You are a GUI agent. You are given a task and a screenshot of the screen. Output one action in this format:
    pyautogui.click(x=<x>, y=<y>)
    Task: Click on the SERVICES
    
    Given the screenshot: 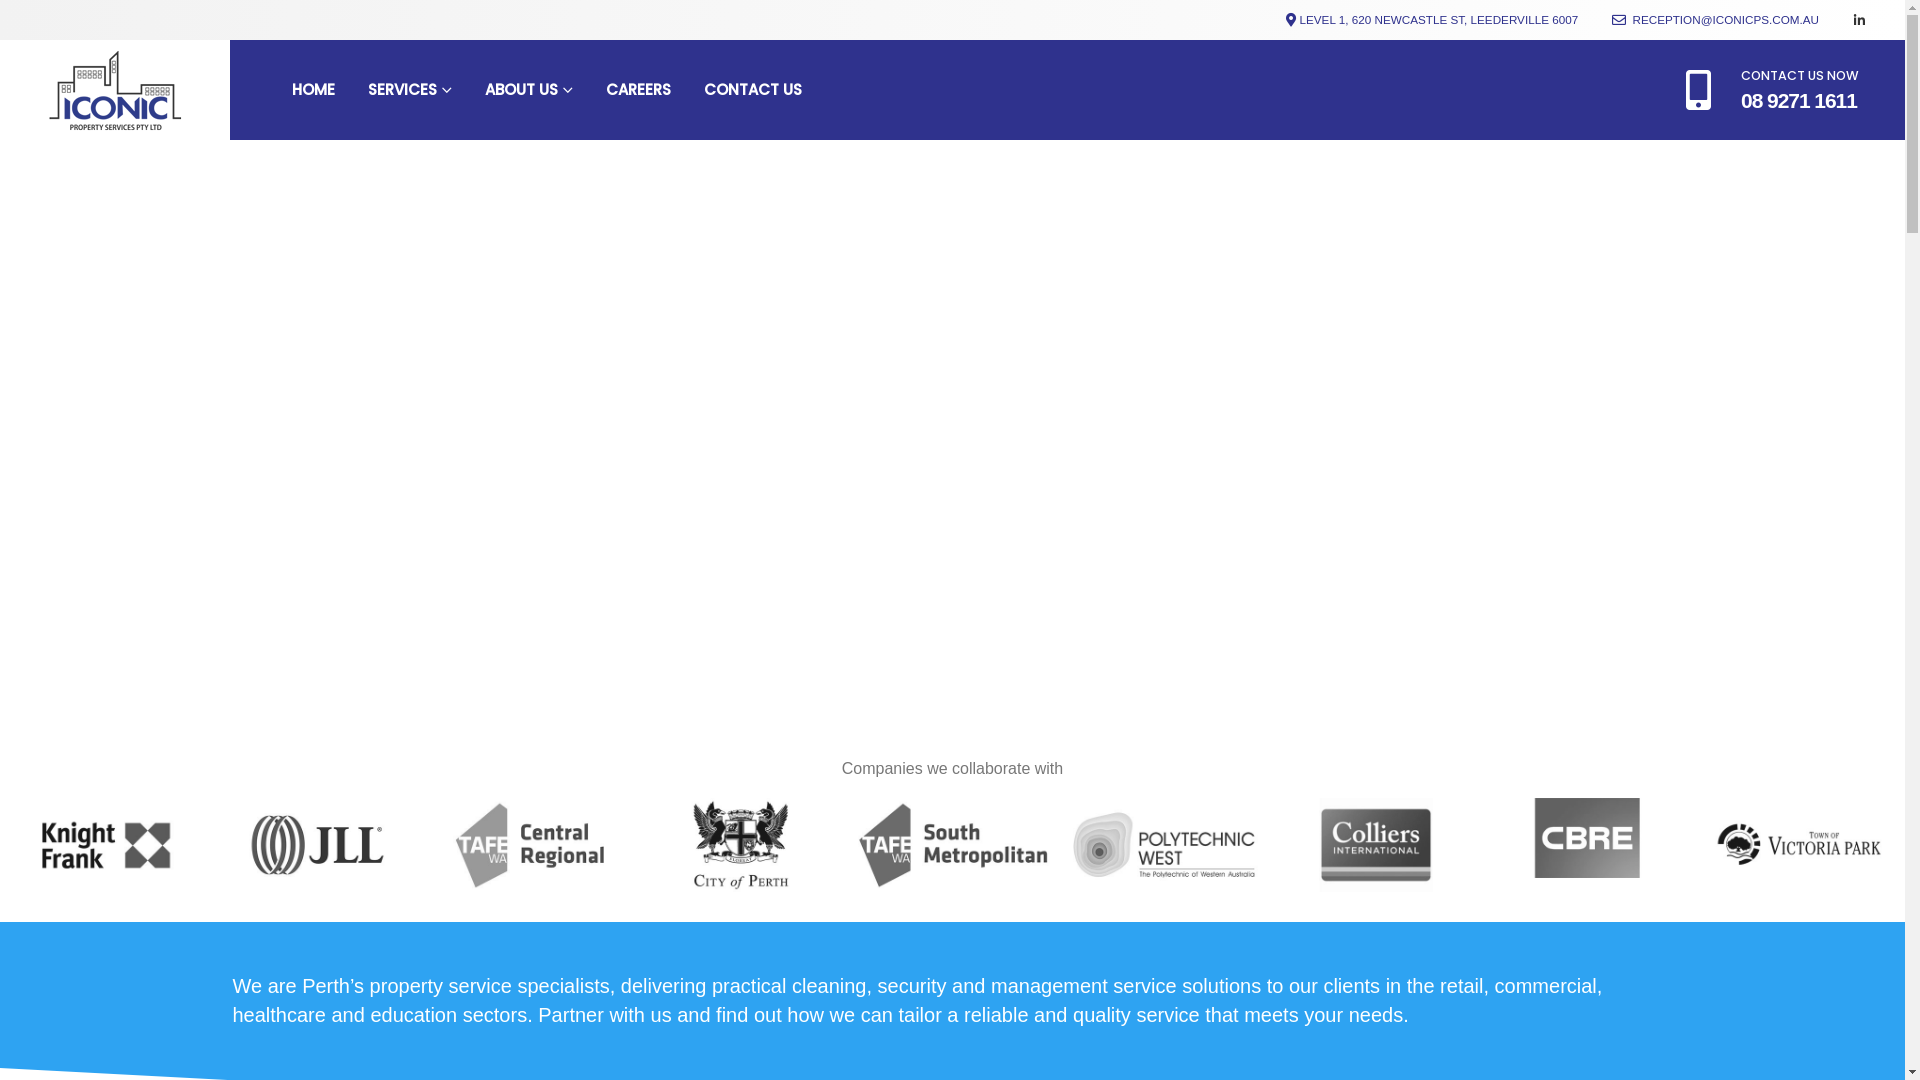 What is the action you would take?
    pyautogui.click(x=410, y=90)
    